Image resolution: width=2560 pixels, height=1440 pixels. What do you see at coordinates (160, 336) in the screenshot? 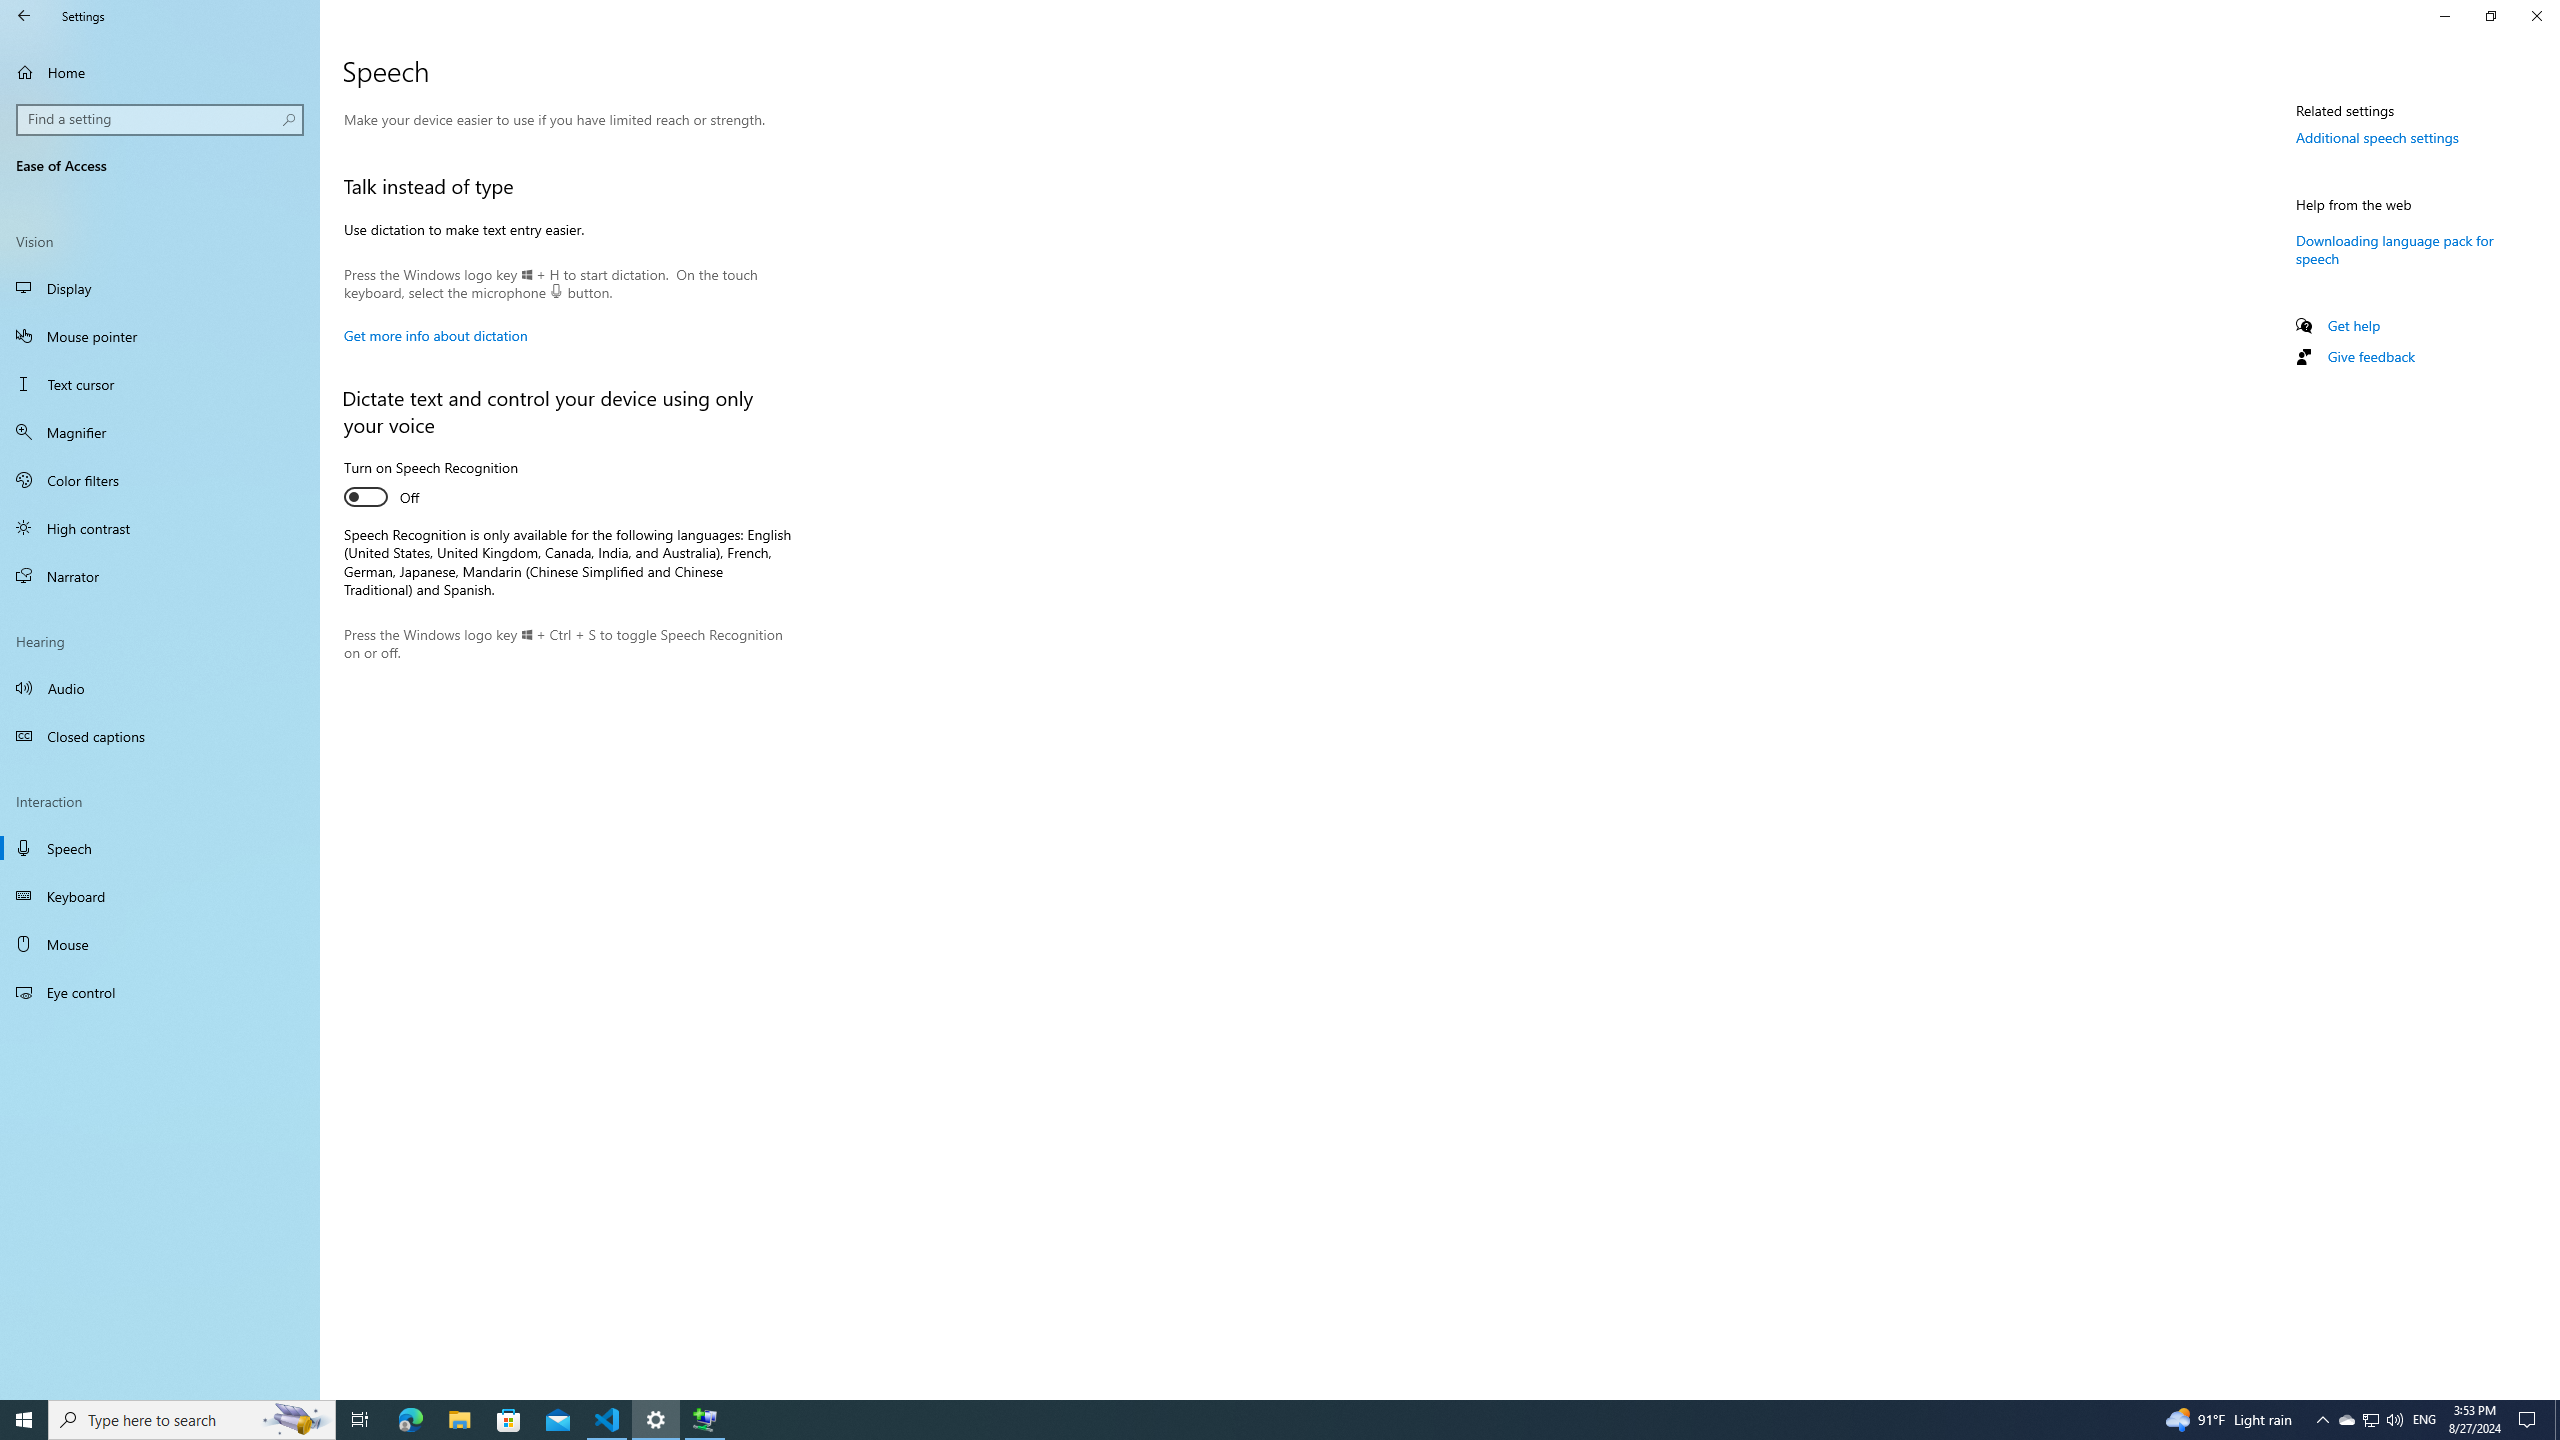
I see `Mouse pointer` at bounding box center [160, 336].